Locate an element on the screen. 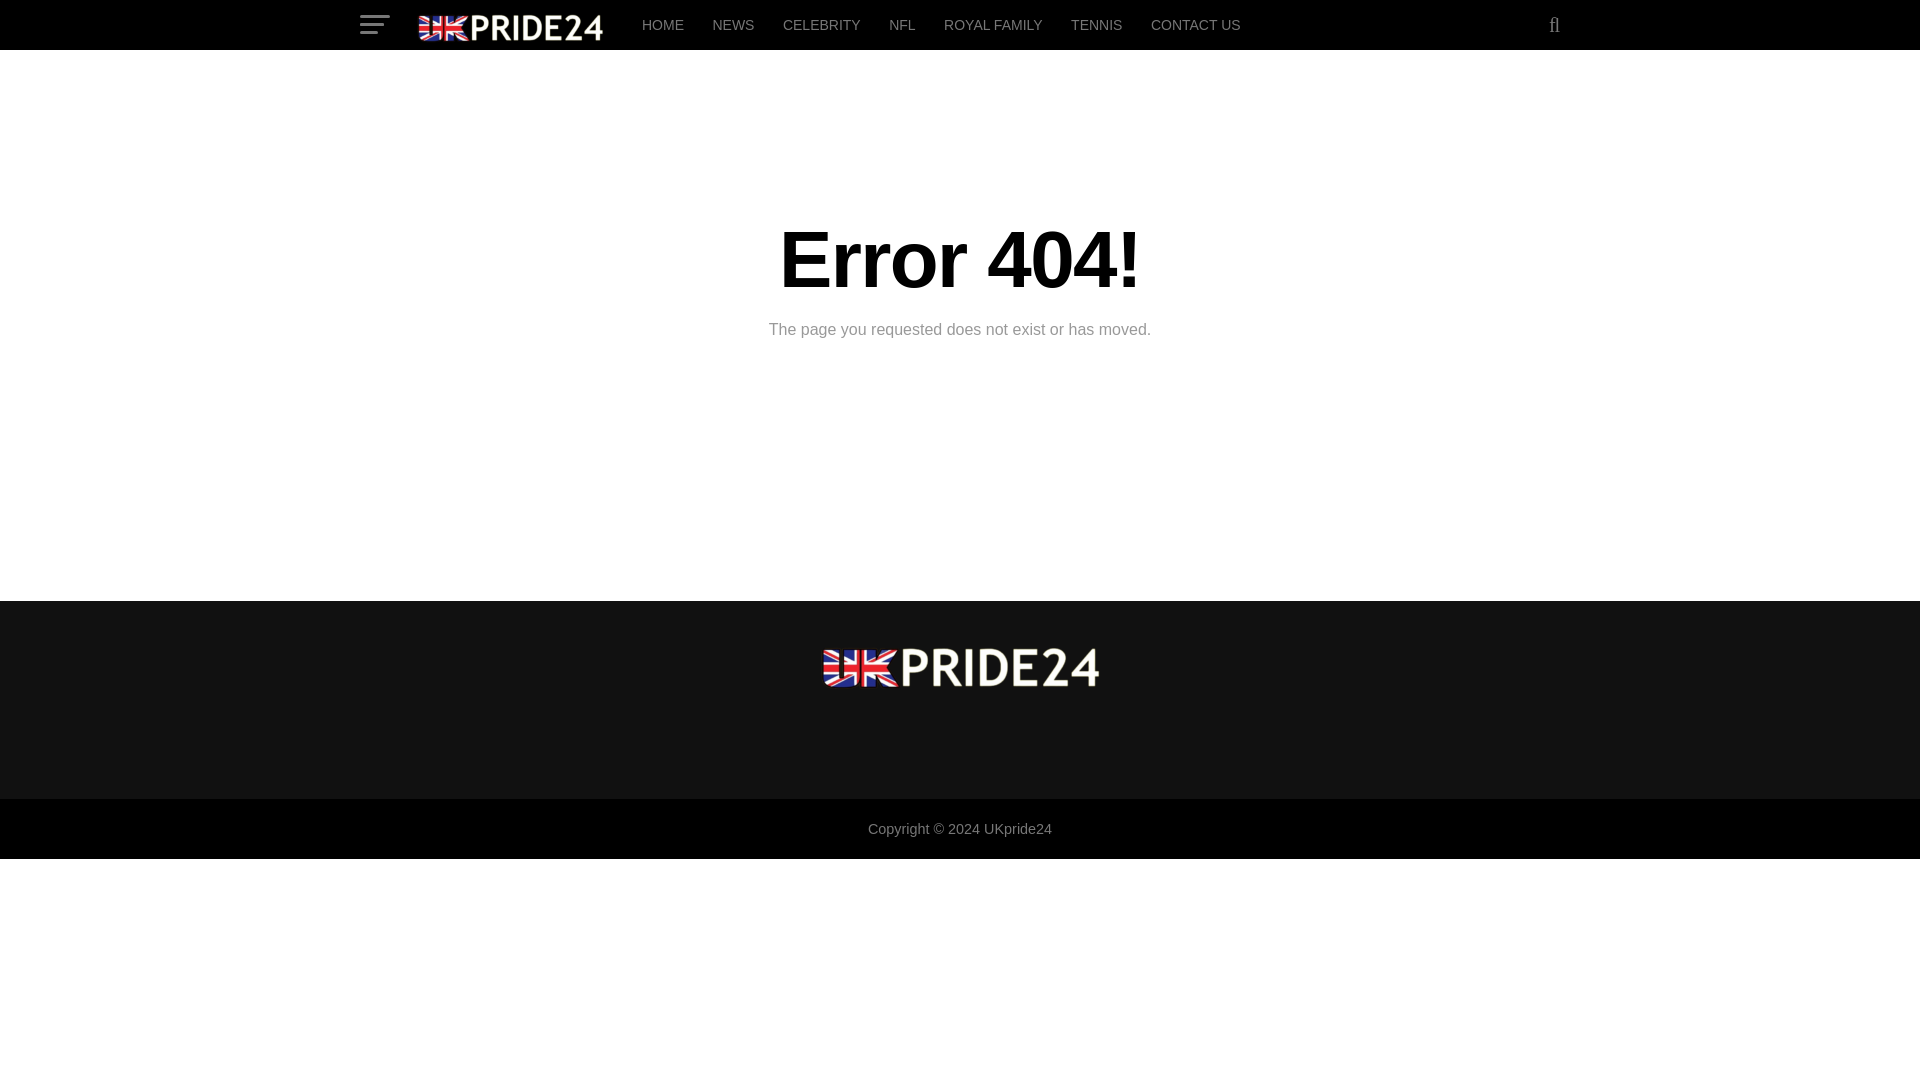 This screenshot has width=1920, height=1080. ROYAL FAMILY is located at coordinates (992, 24).